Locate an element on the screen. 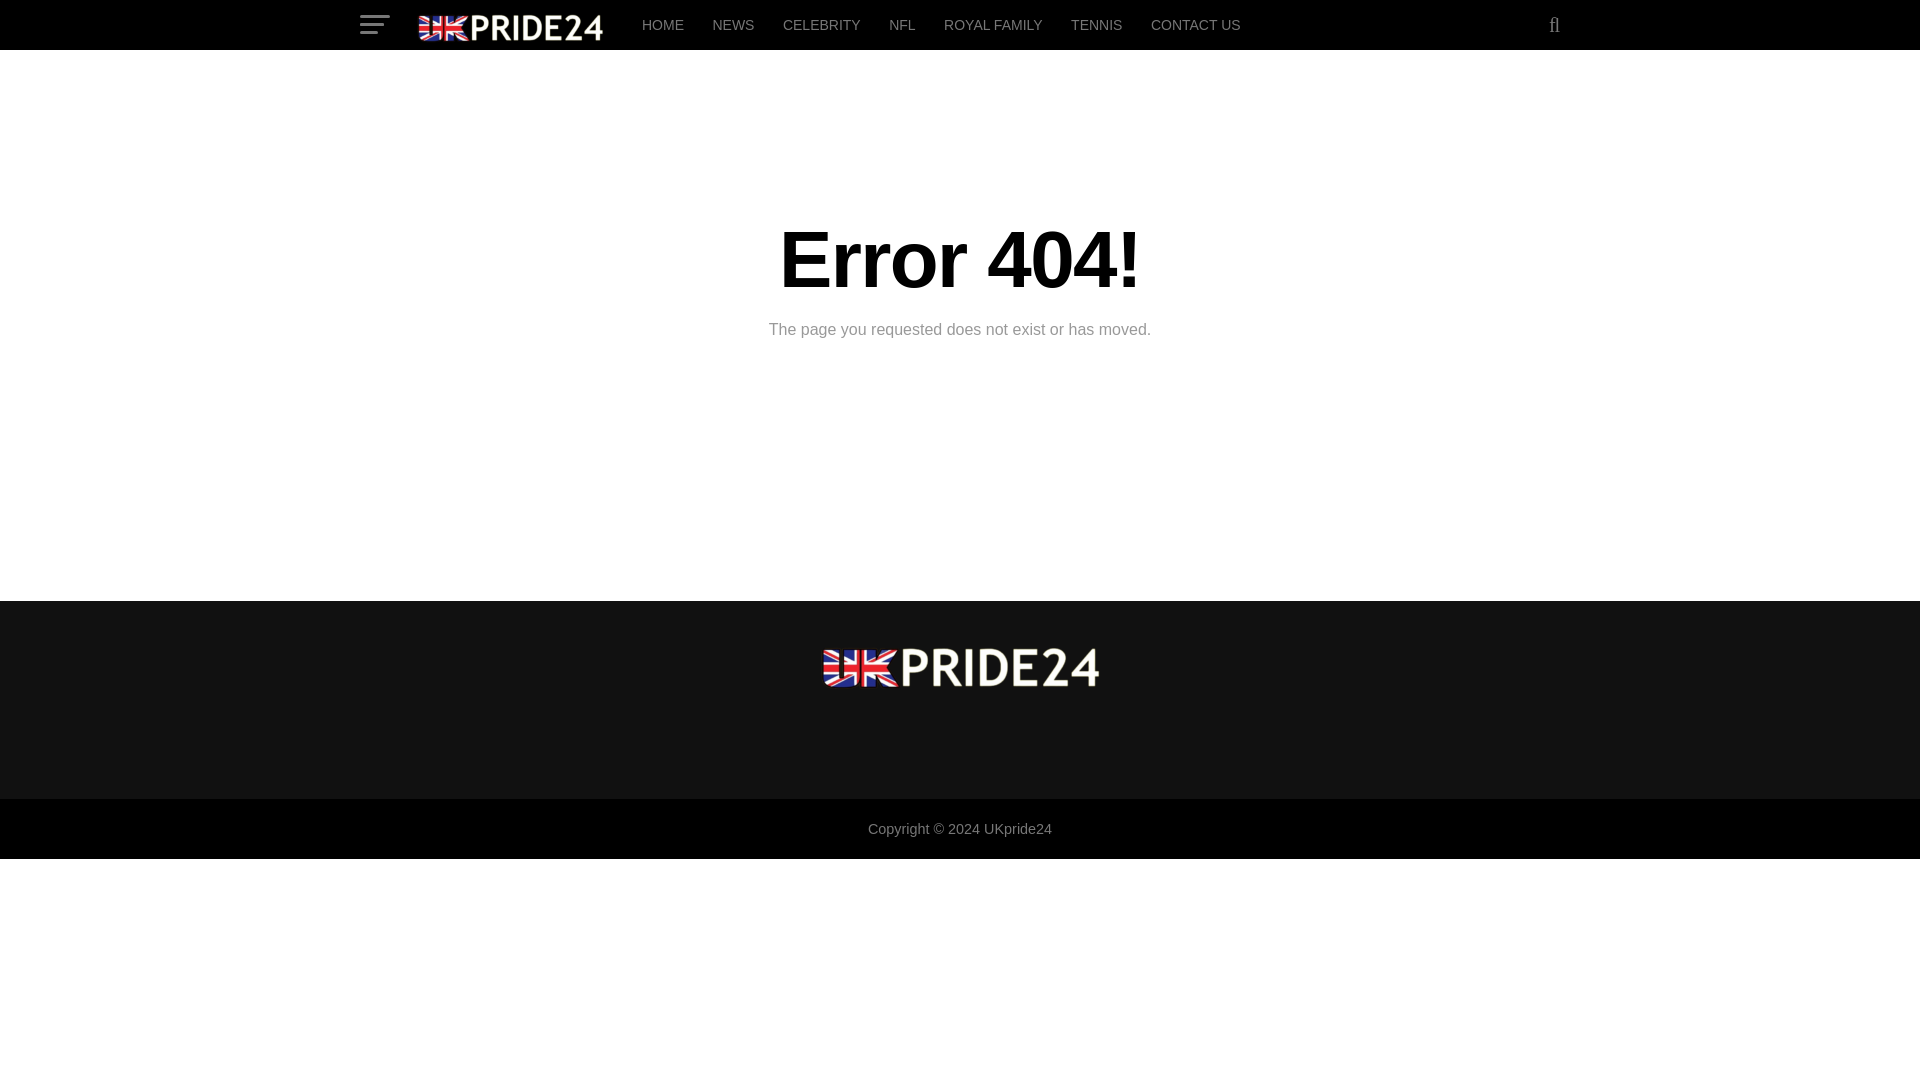 This screenshot has width=1920, height=1080. ROYAL FAMILY is located at coordinates (992, 24).